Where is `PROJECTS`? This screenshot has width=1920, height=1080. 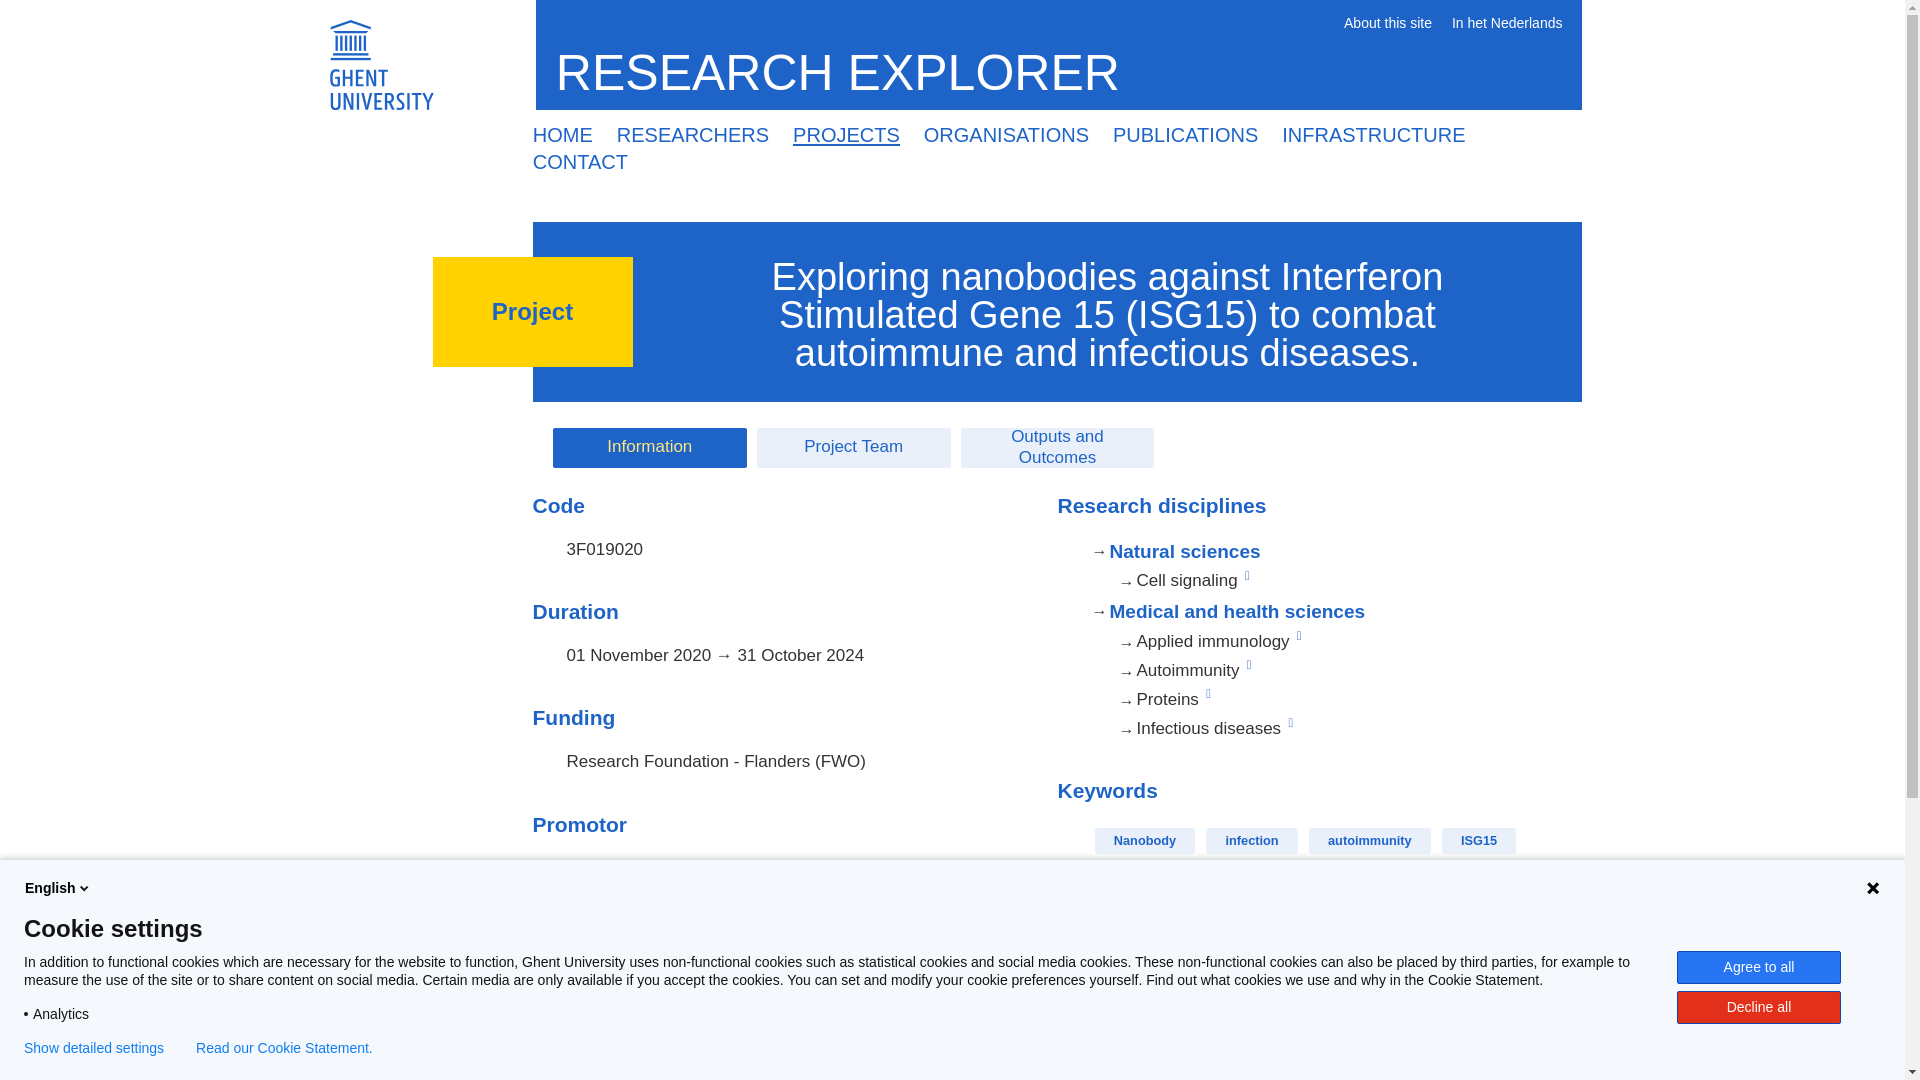
PROJECTS is located at coordinates (846, 135).